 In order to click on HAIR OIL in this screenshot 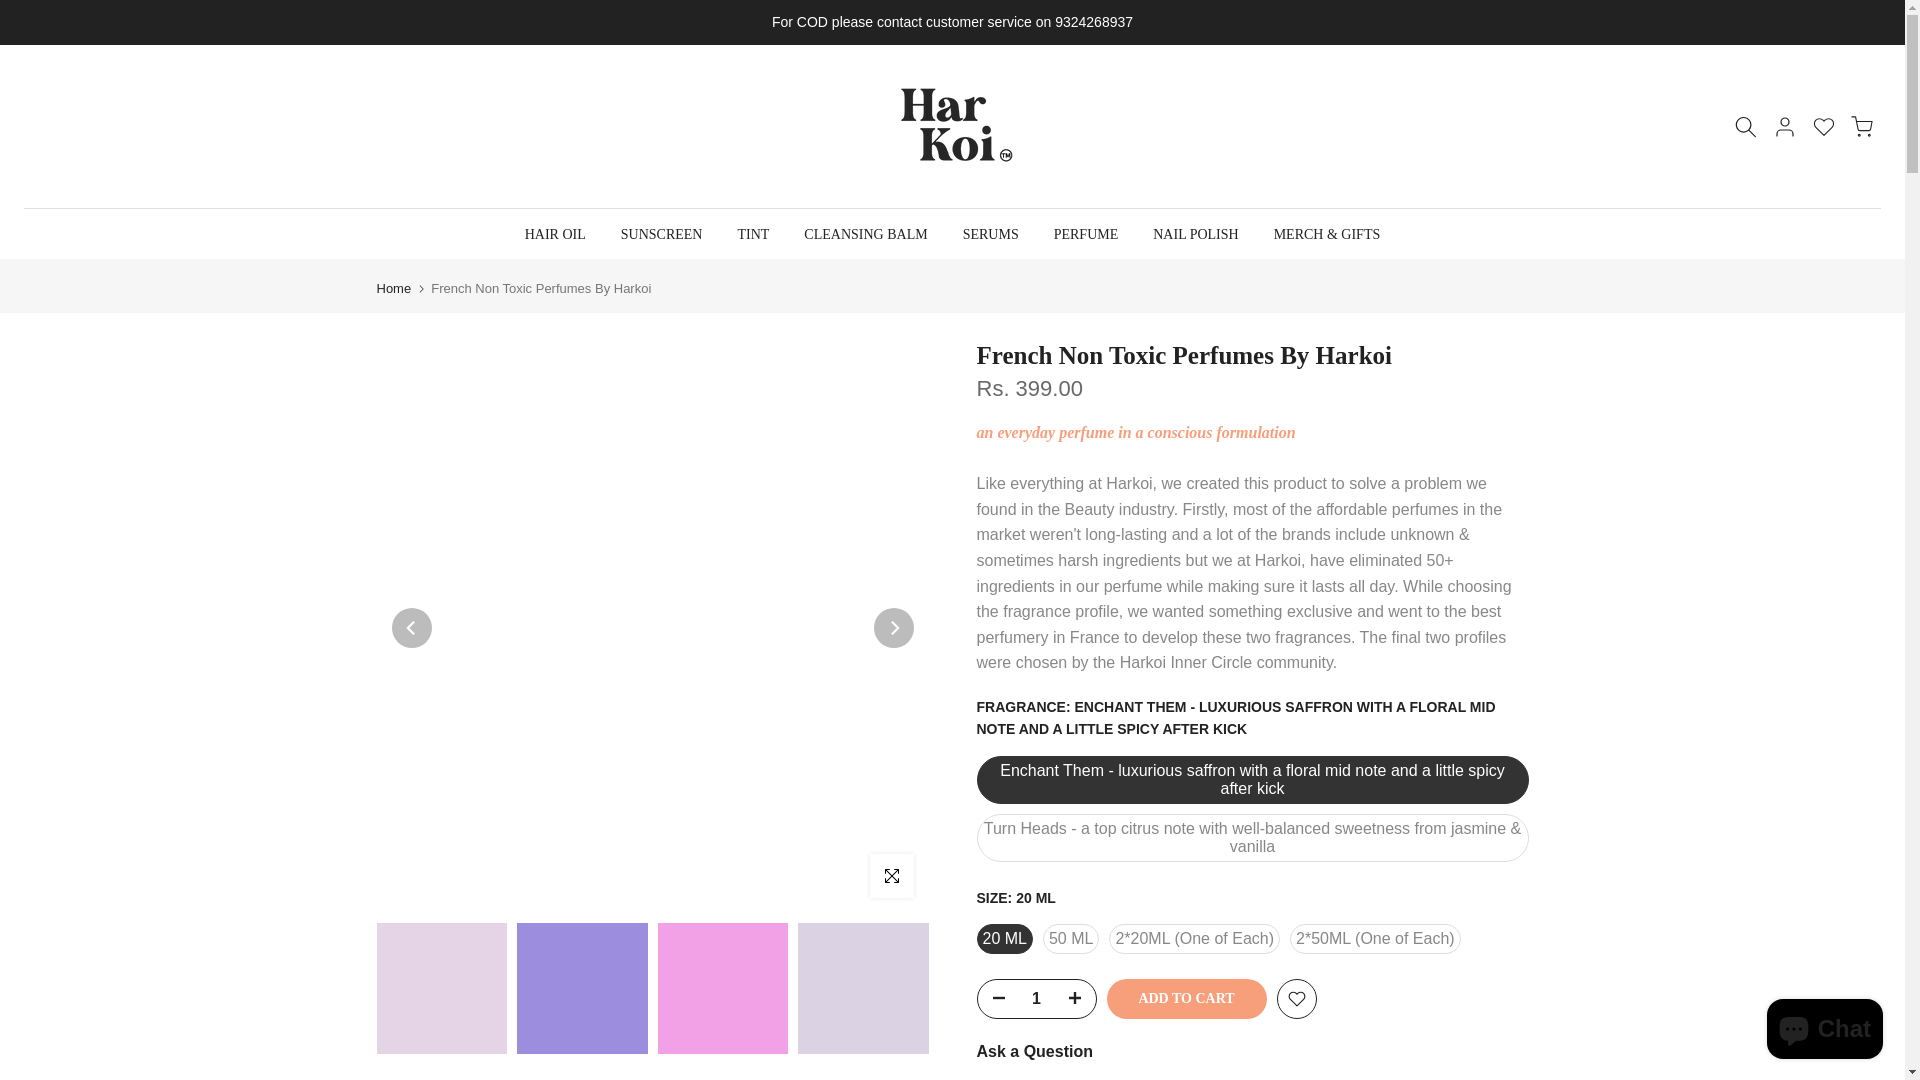, I will do `click(554, 234)`.